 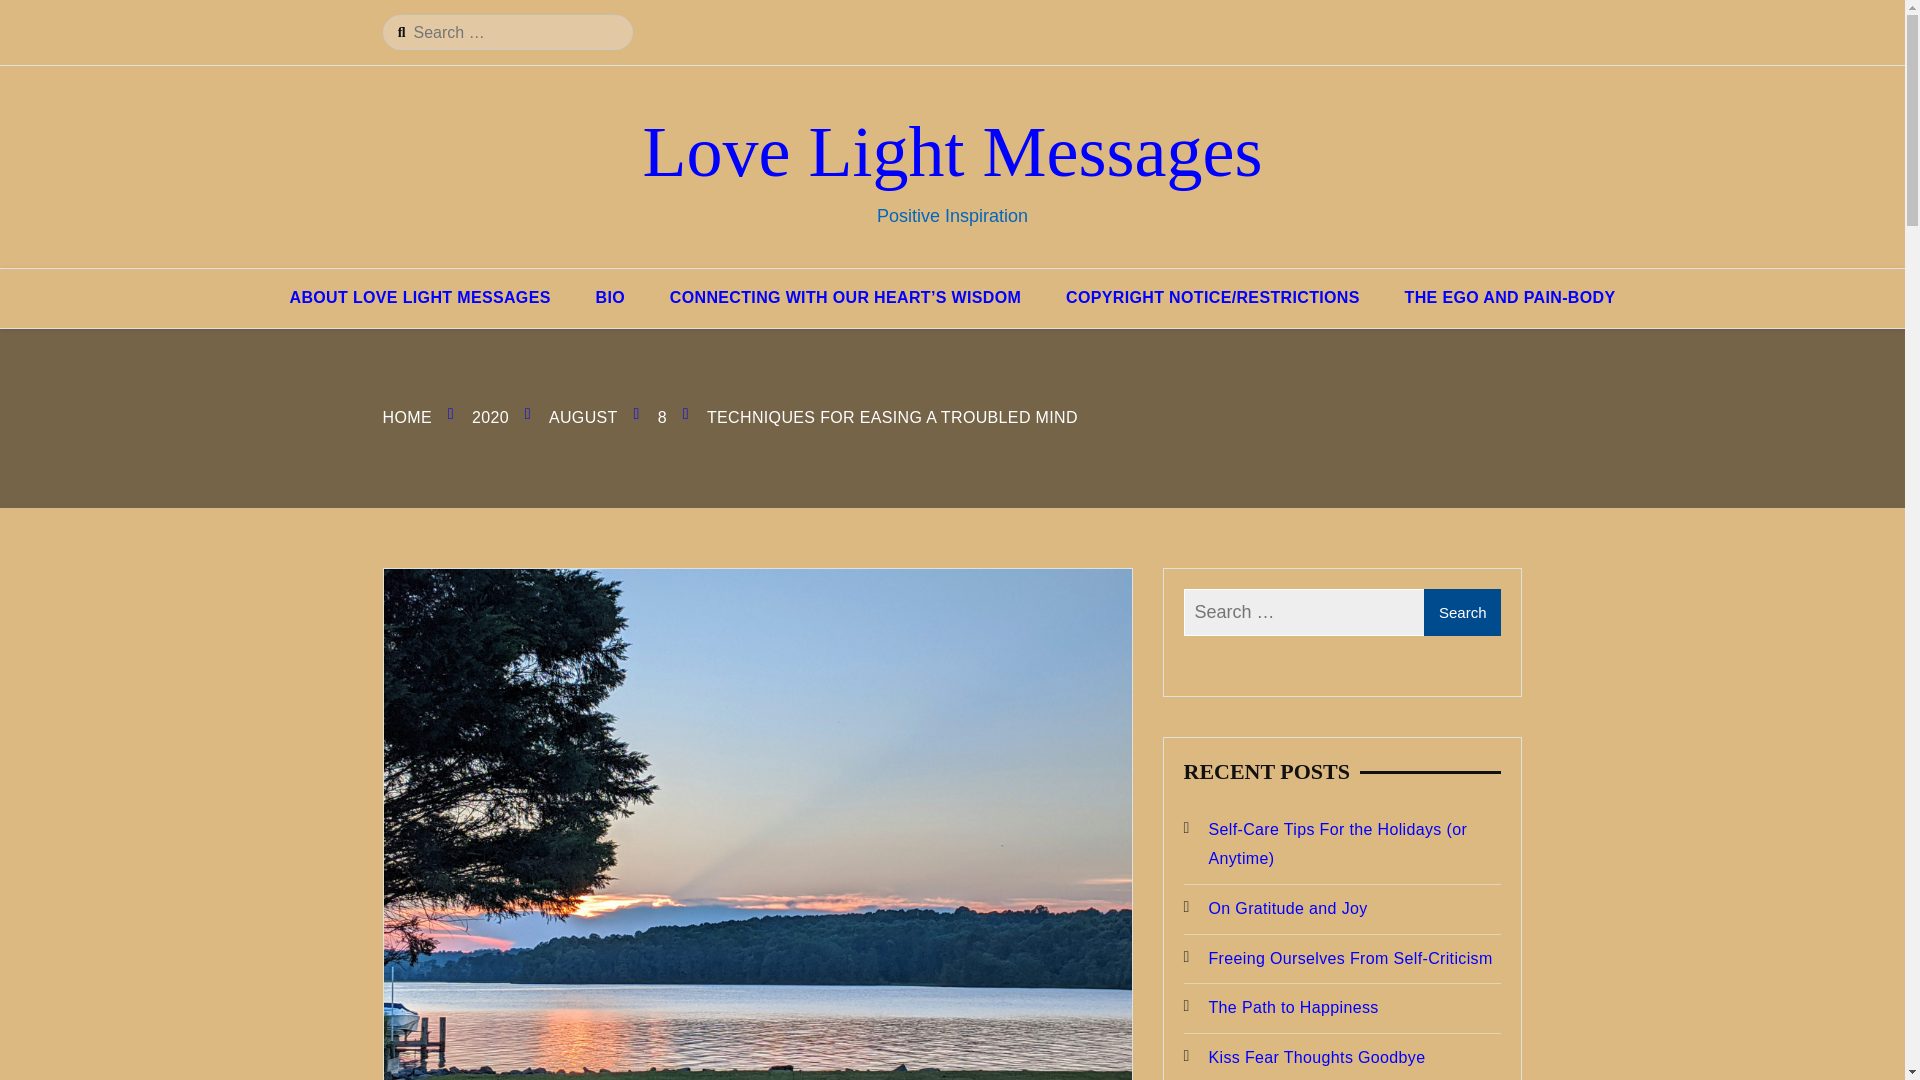 I want to click on HOME, so click(x=406, y=417).